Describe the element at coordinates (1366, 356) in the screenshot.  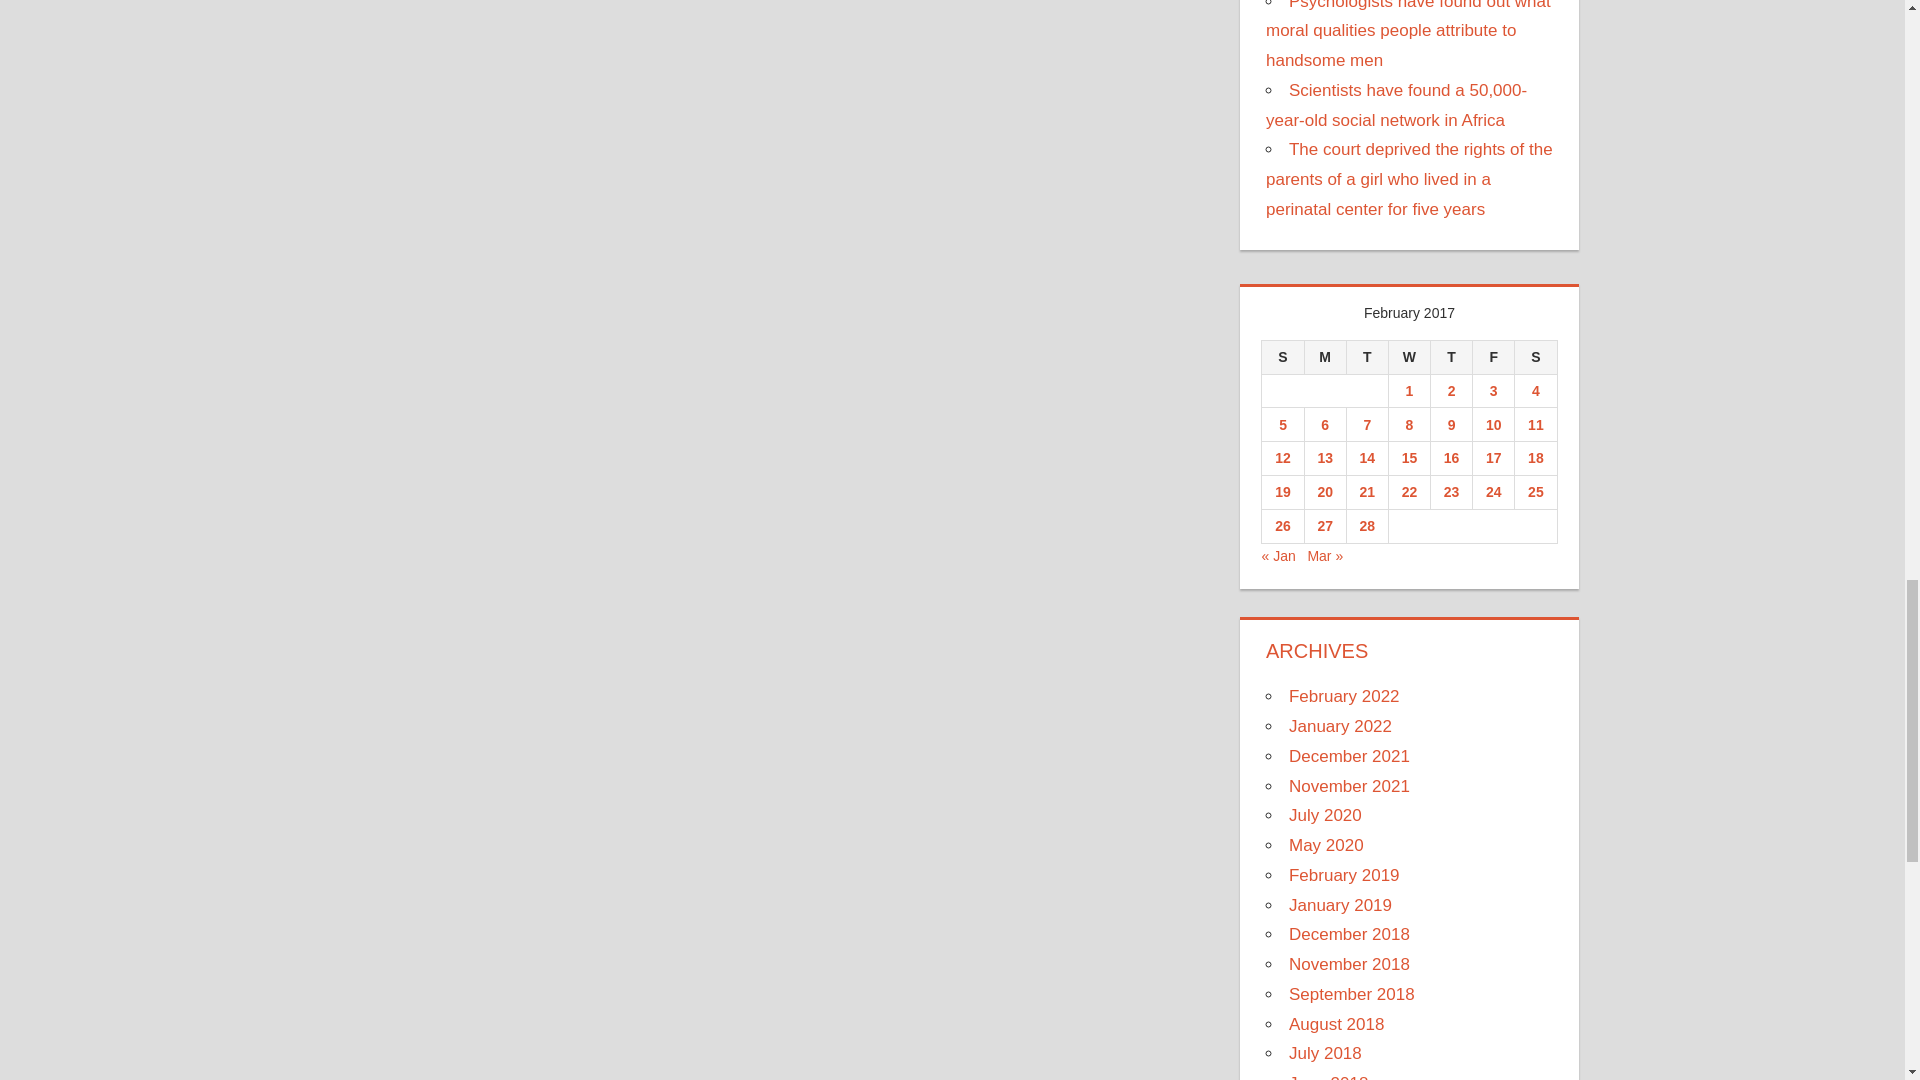
I see `Tuesday` at that location.